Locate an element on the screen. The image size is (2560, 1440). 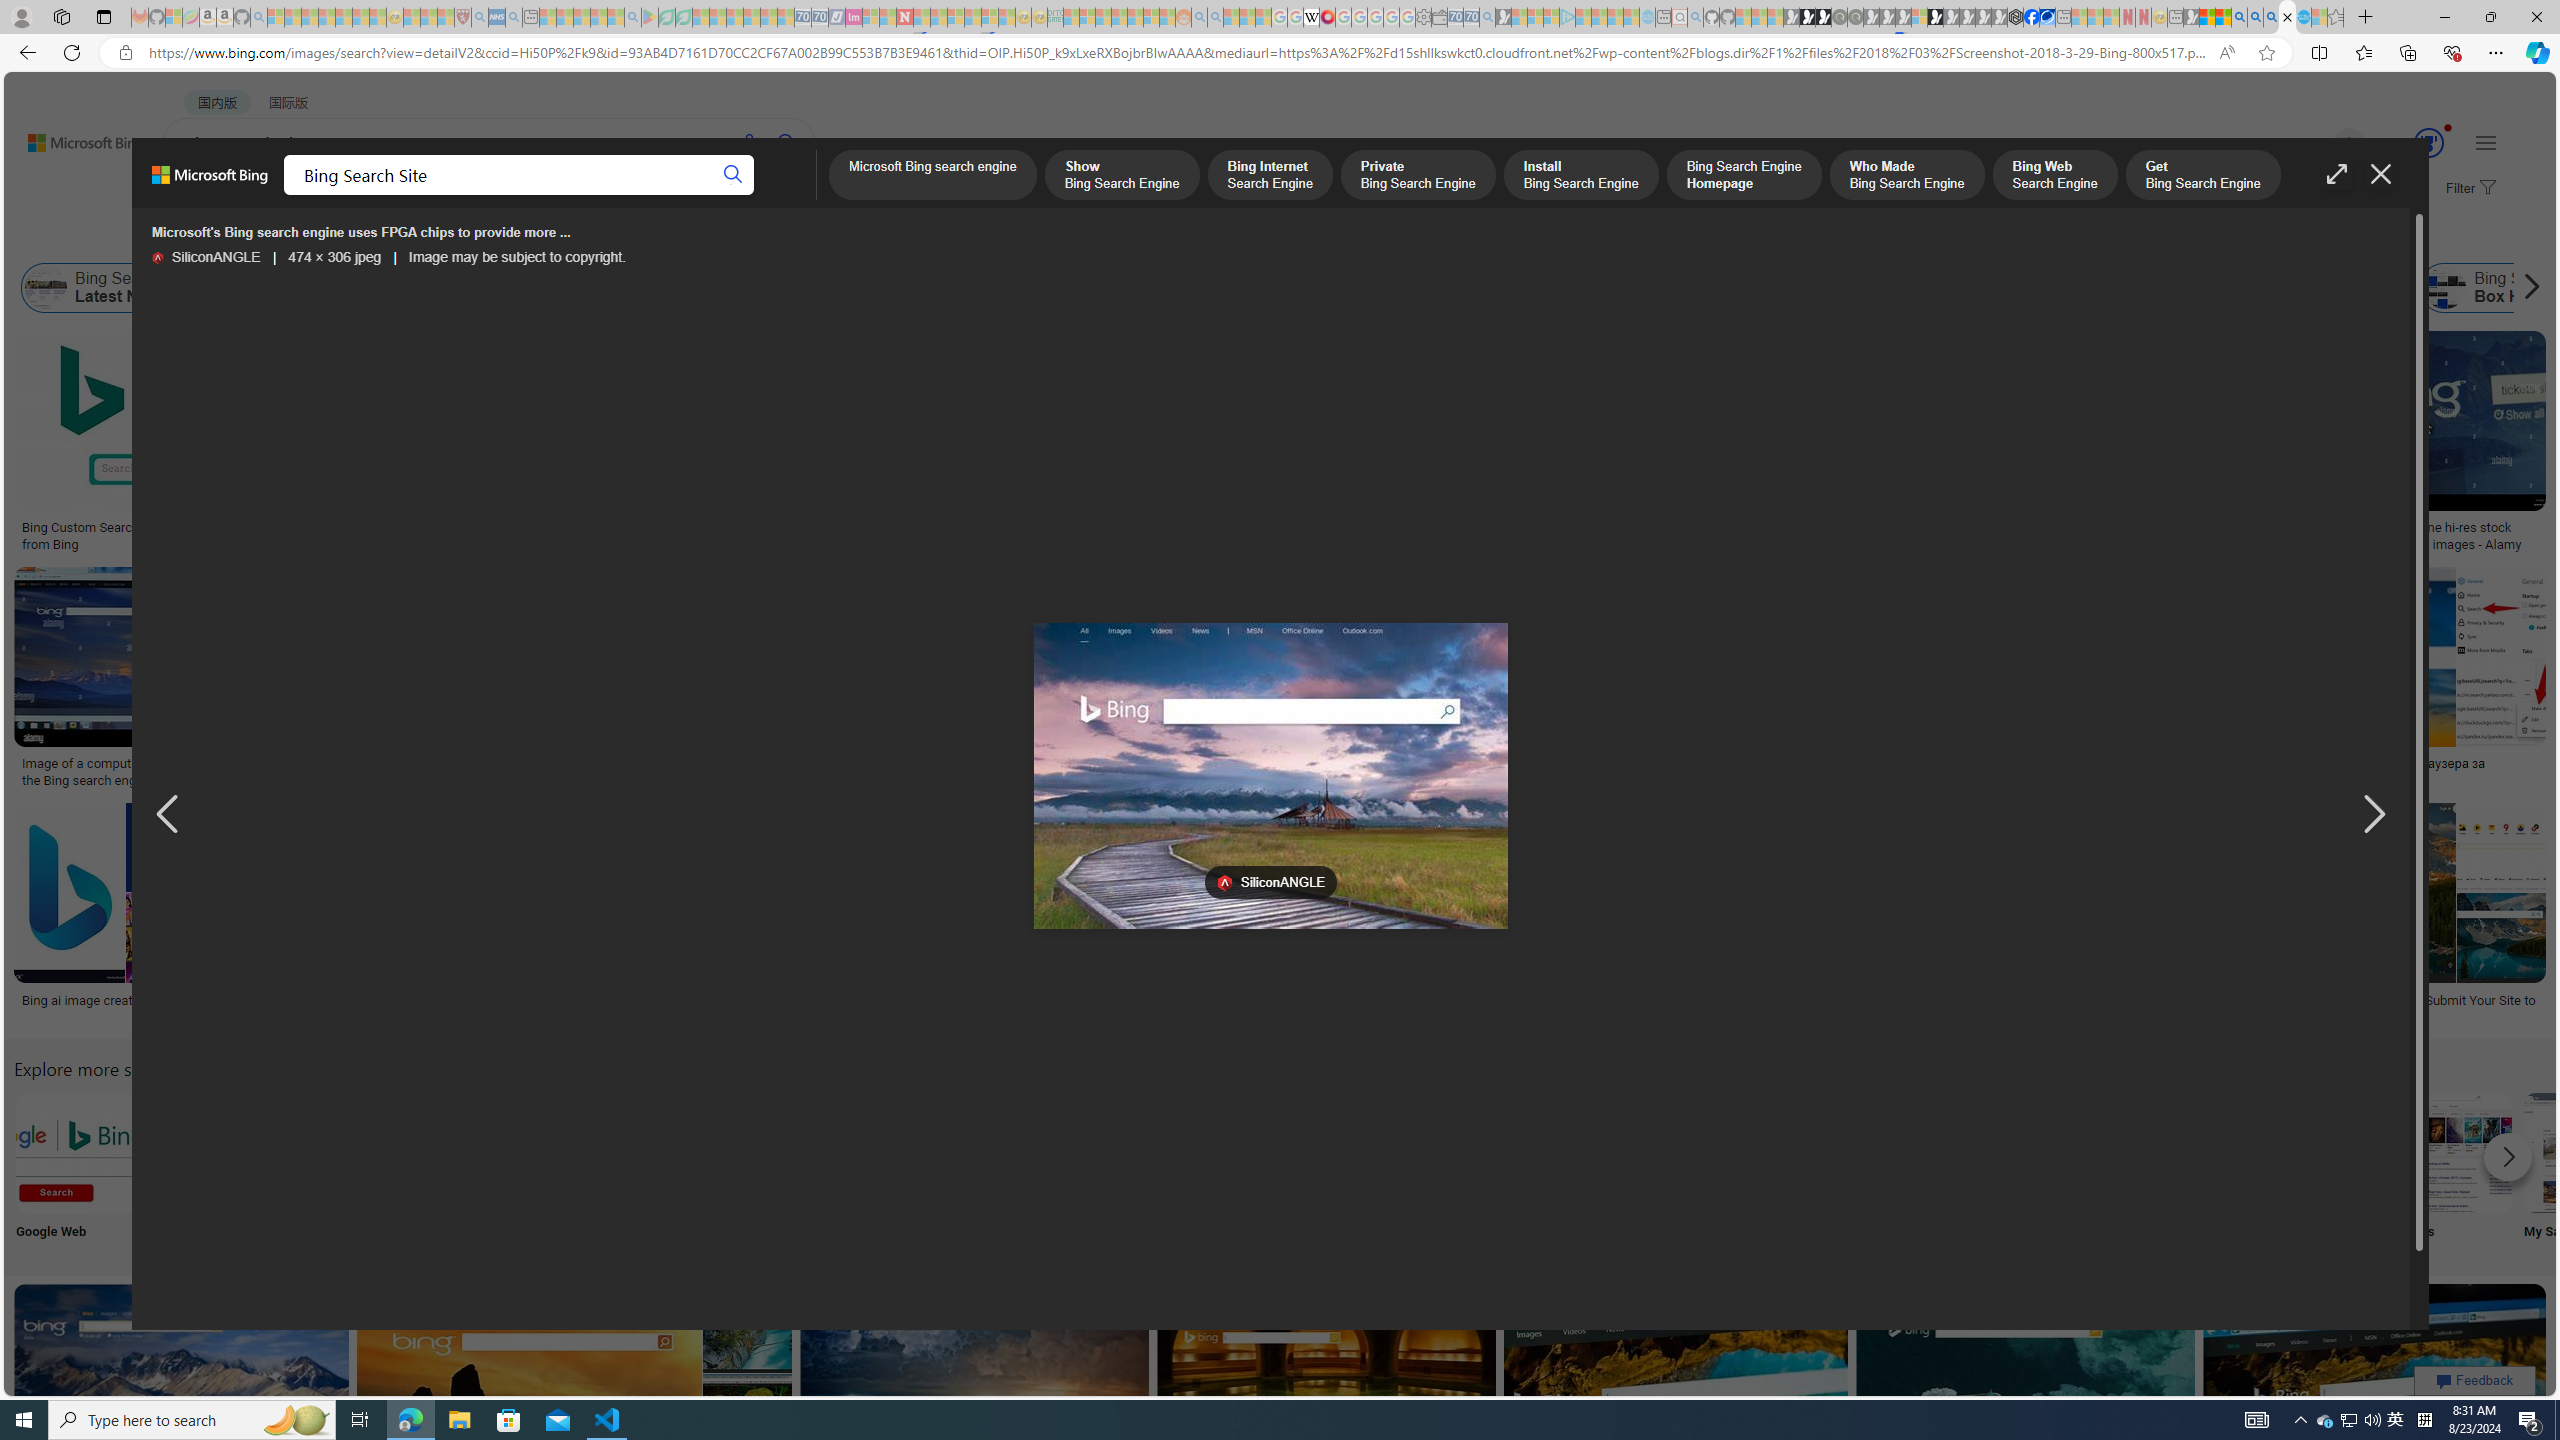
Private Bing Search Engine is located at coordinates (1416, 176).